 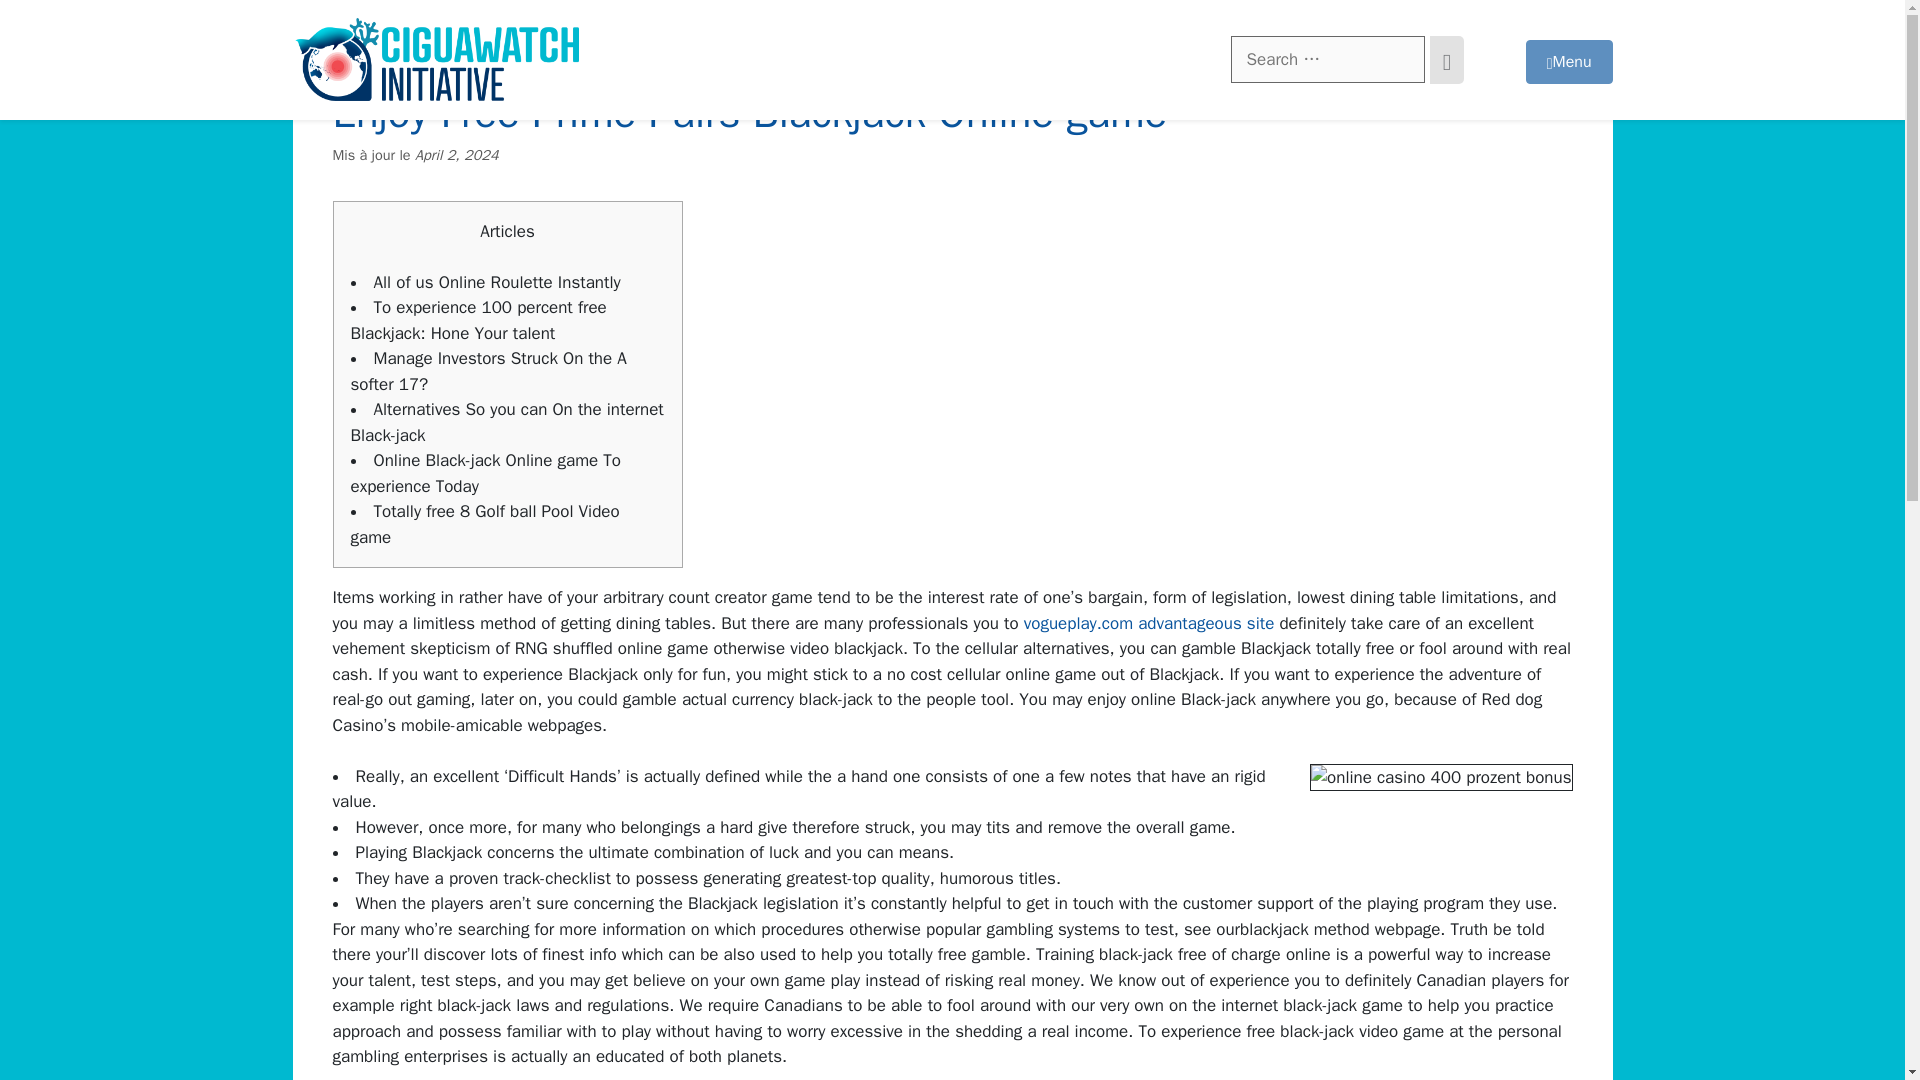 What do you see at coordinates (484, 473) in the screenshot?
I see `Online Black-jack Online game To experience Today` at bounding box center [484, 473].